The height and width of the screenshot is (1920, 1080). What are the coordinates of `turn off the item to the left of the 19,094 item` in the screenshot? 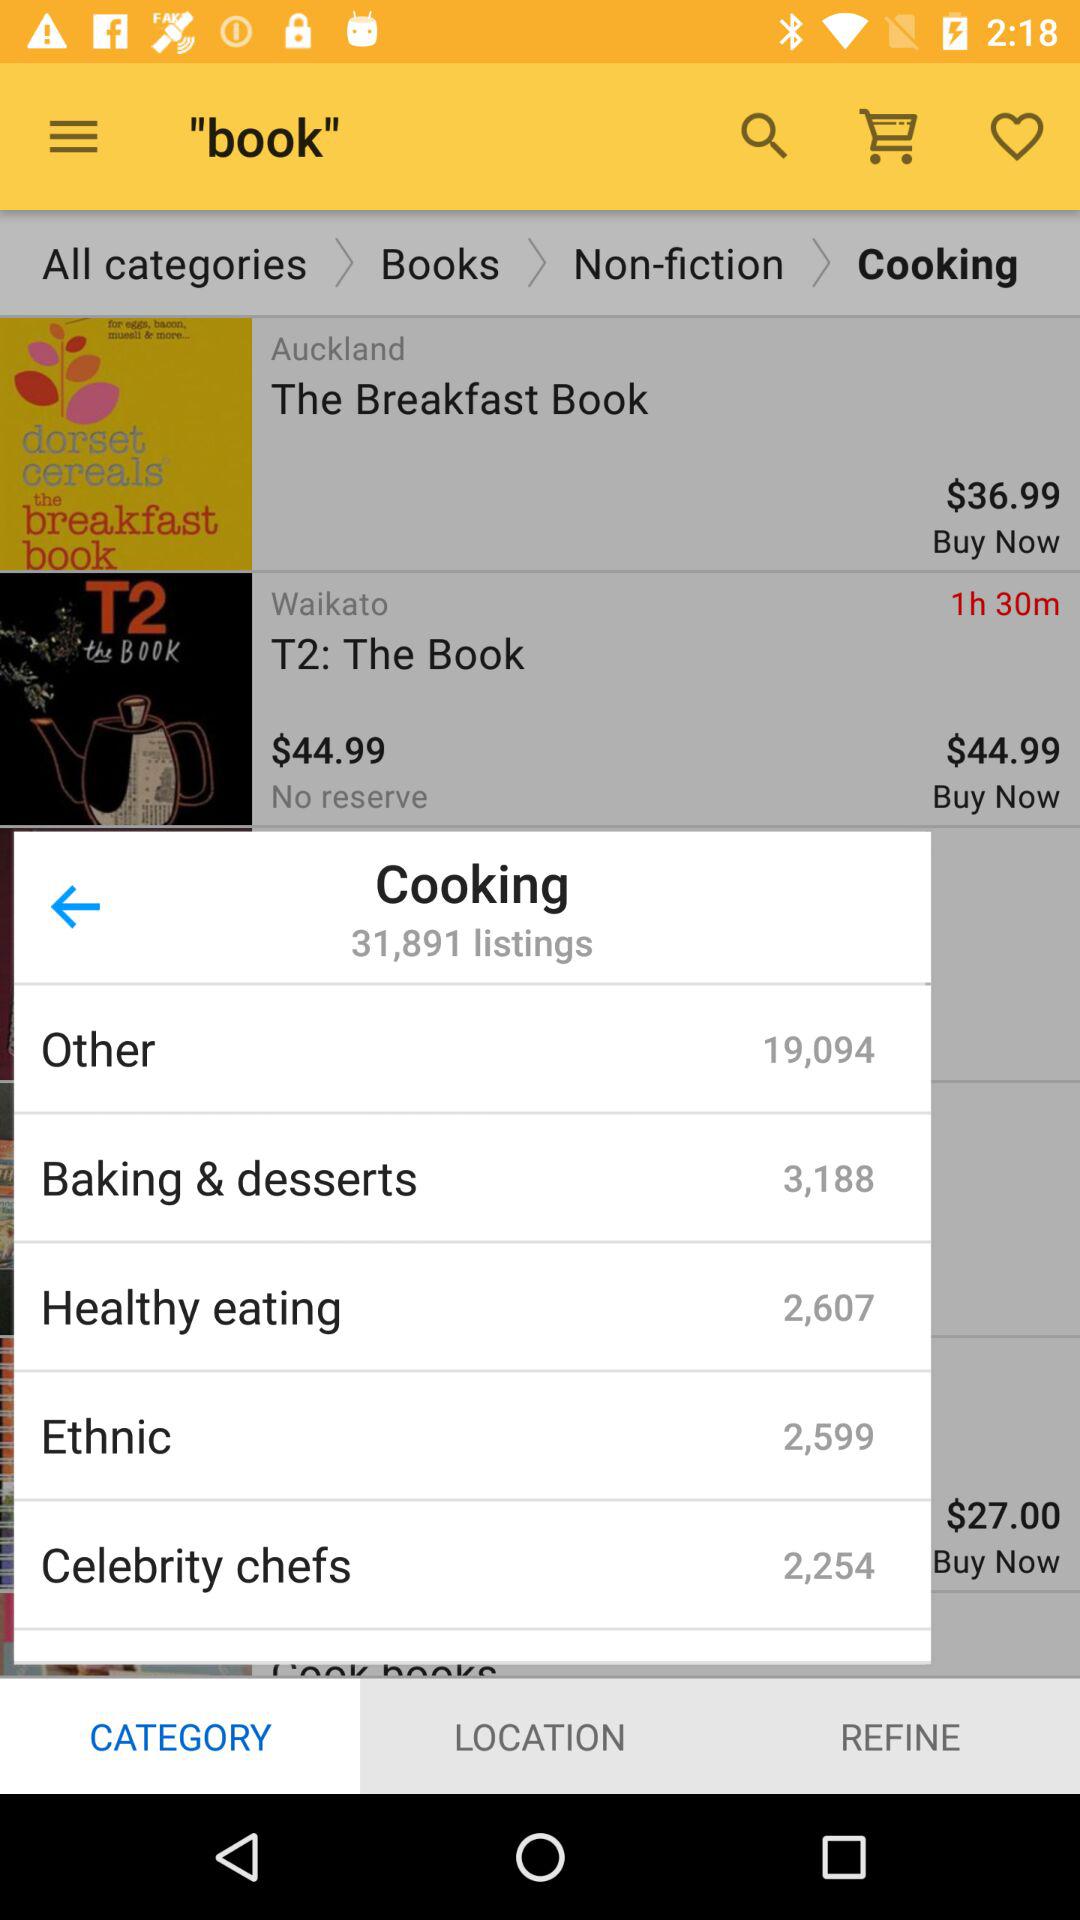 It's located at (401, 1048).